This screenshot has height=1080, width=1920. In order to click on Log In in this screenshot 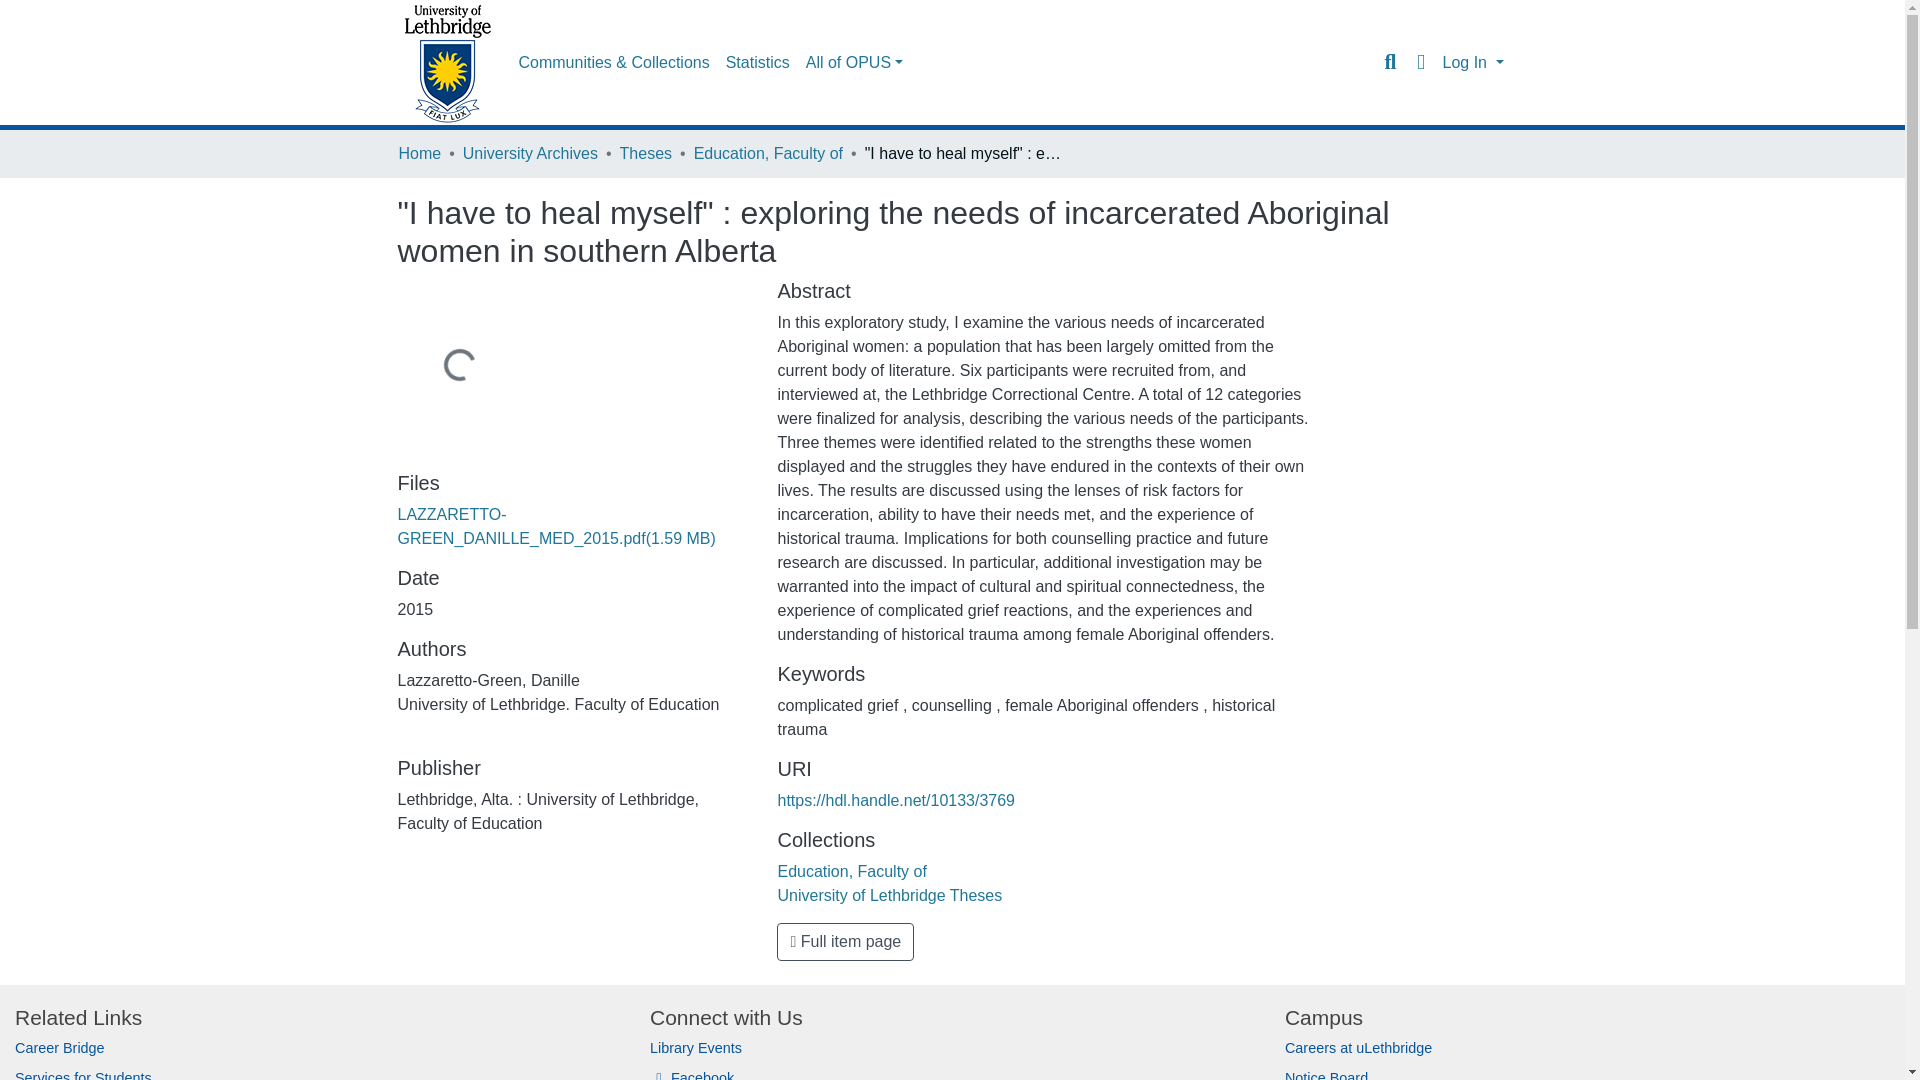, I will do `click(1472, 62)`.